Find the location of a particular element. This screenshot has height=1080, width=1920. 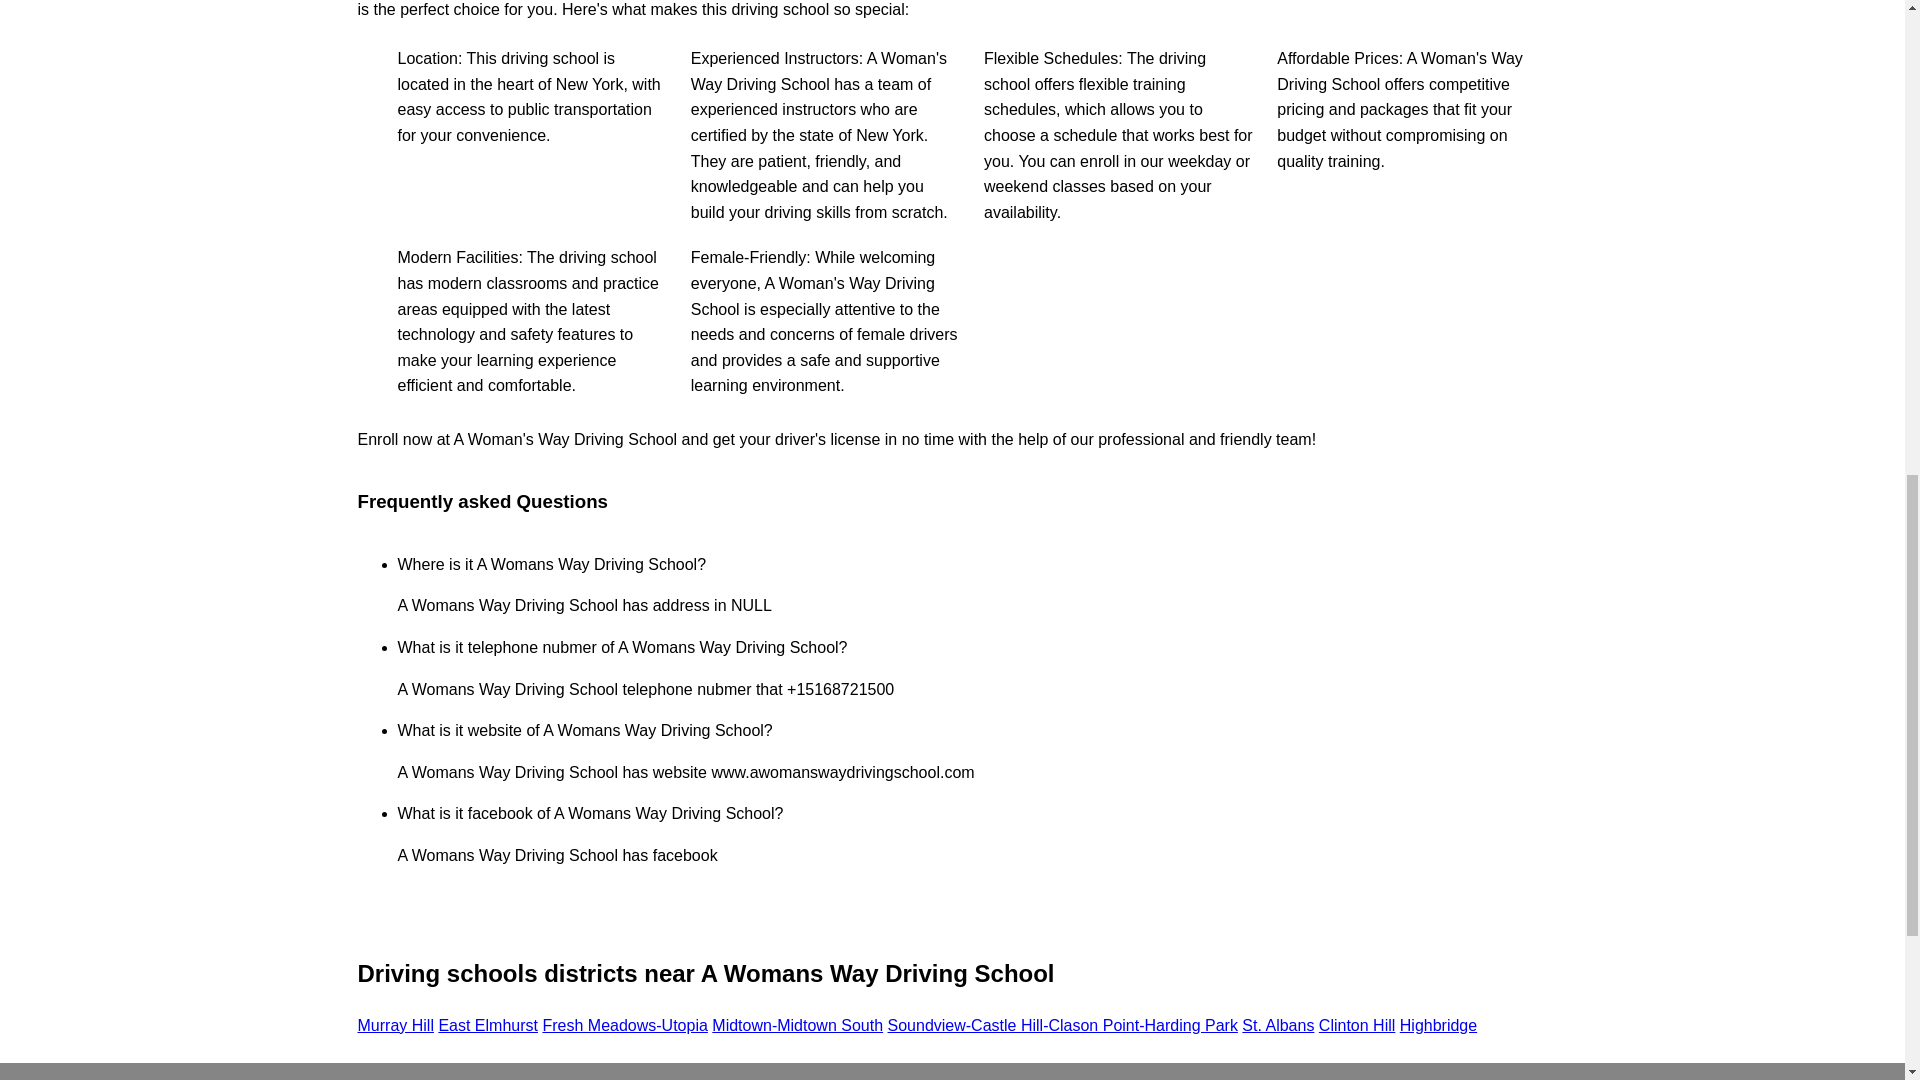

Midtown-Midtown South is located at coordinates (798, 1025).